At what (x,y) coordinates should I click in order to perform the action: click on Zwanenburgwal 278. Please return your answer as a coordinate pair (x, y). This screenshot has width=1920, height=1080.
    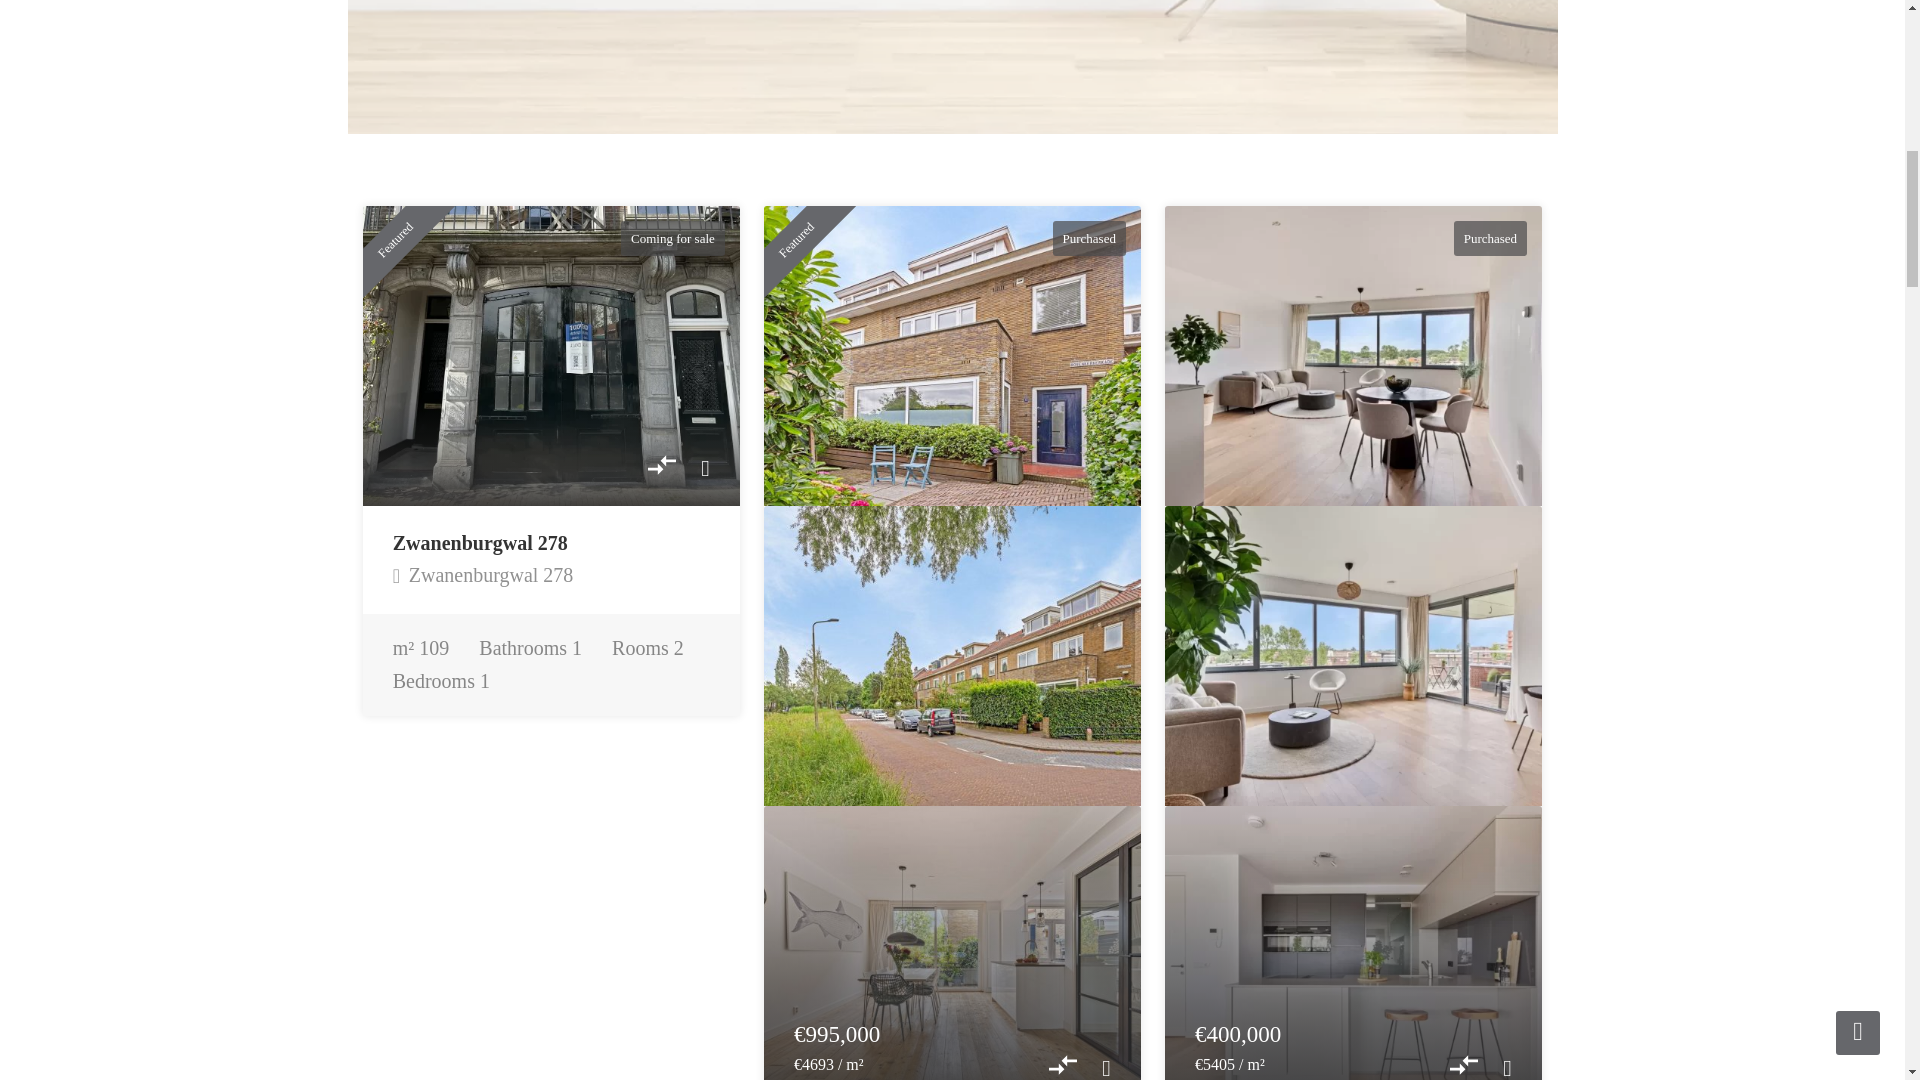
    Looking at the image, I should click on (484, 574).